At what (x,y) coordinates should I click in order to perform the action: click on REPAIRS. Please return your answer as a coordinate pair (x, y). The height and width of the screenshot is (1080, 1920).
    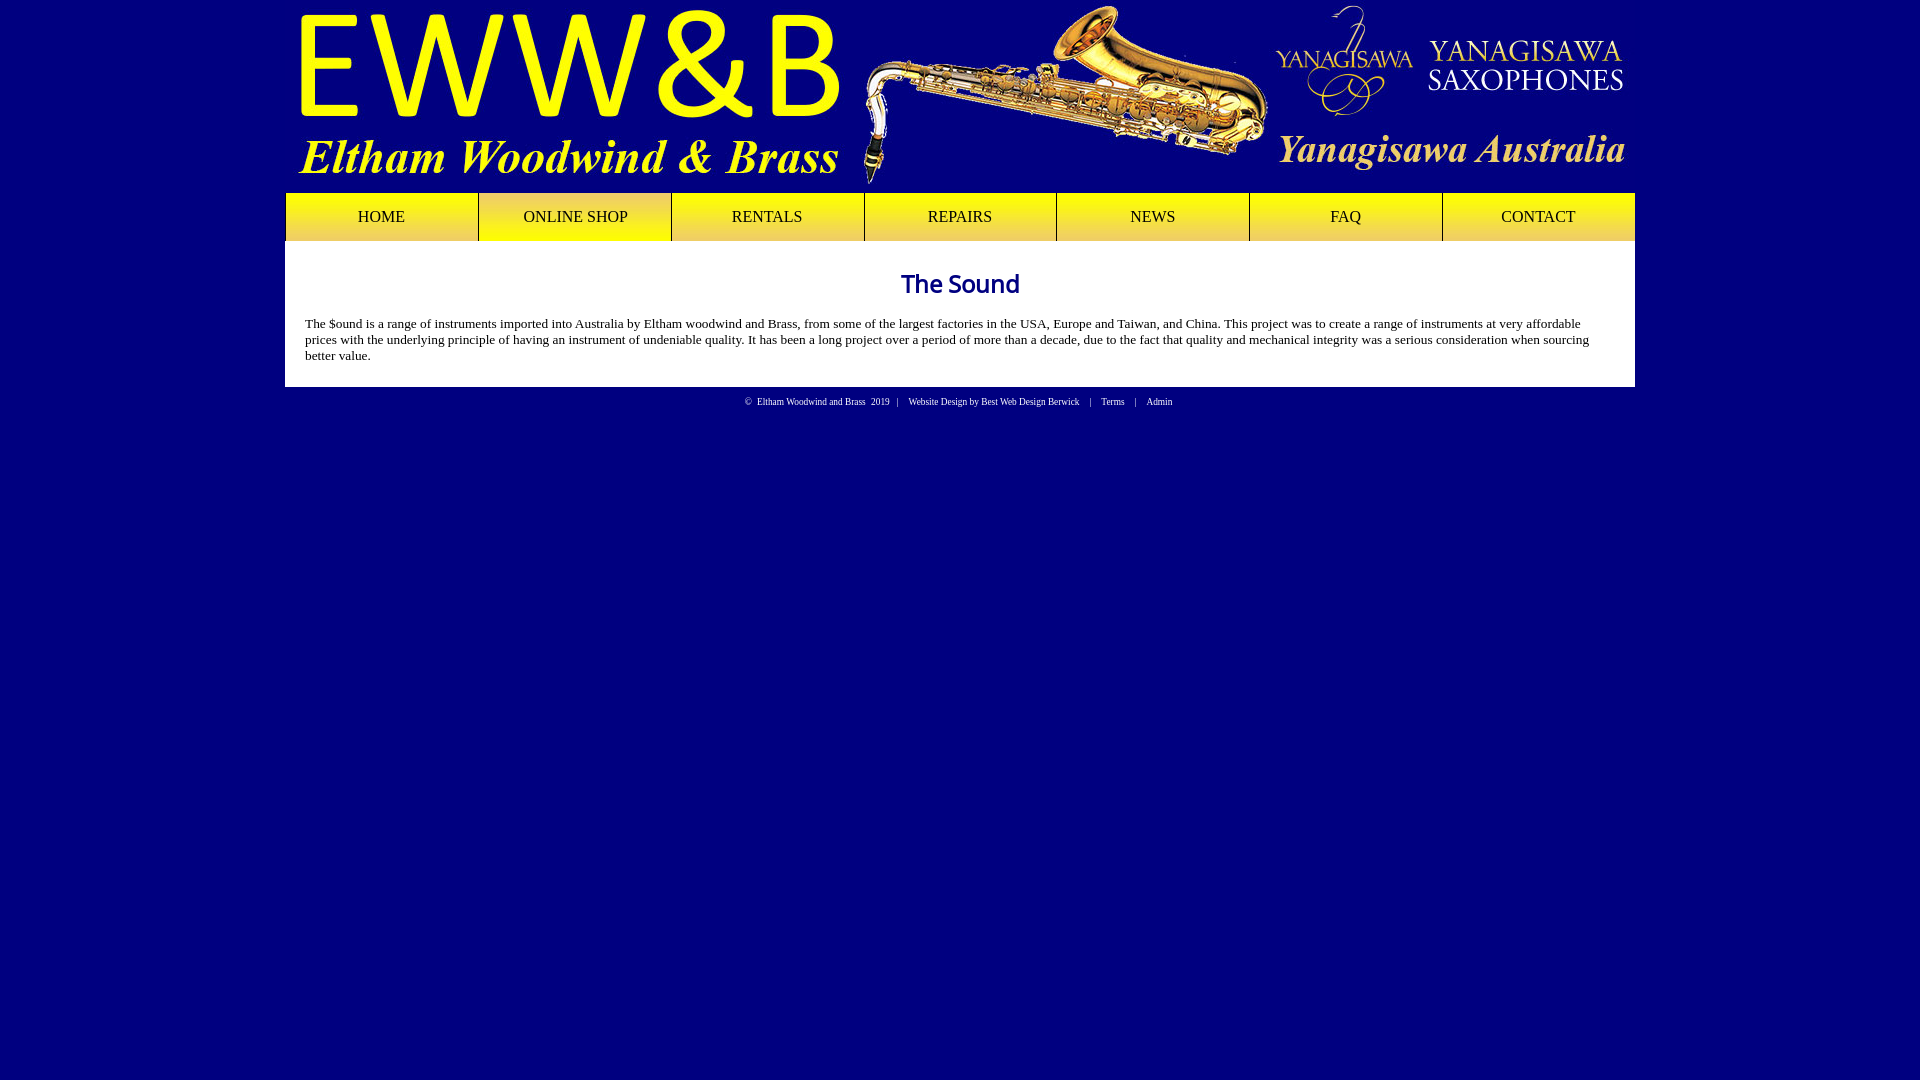
    Looking at the image, I should click on (960, 217).